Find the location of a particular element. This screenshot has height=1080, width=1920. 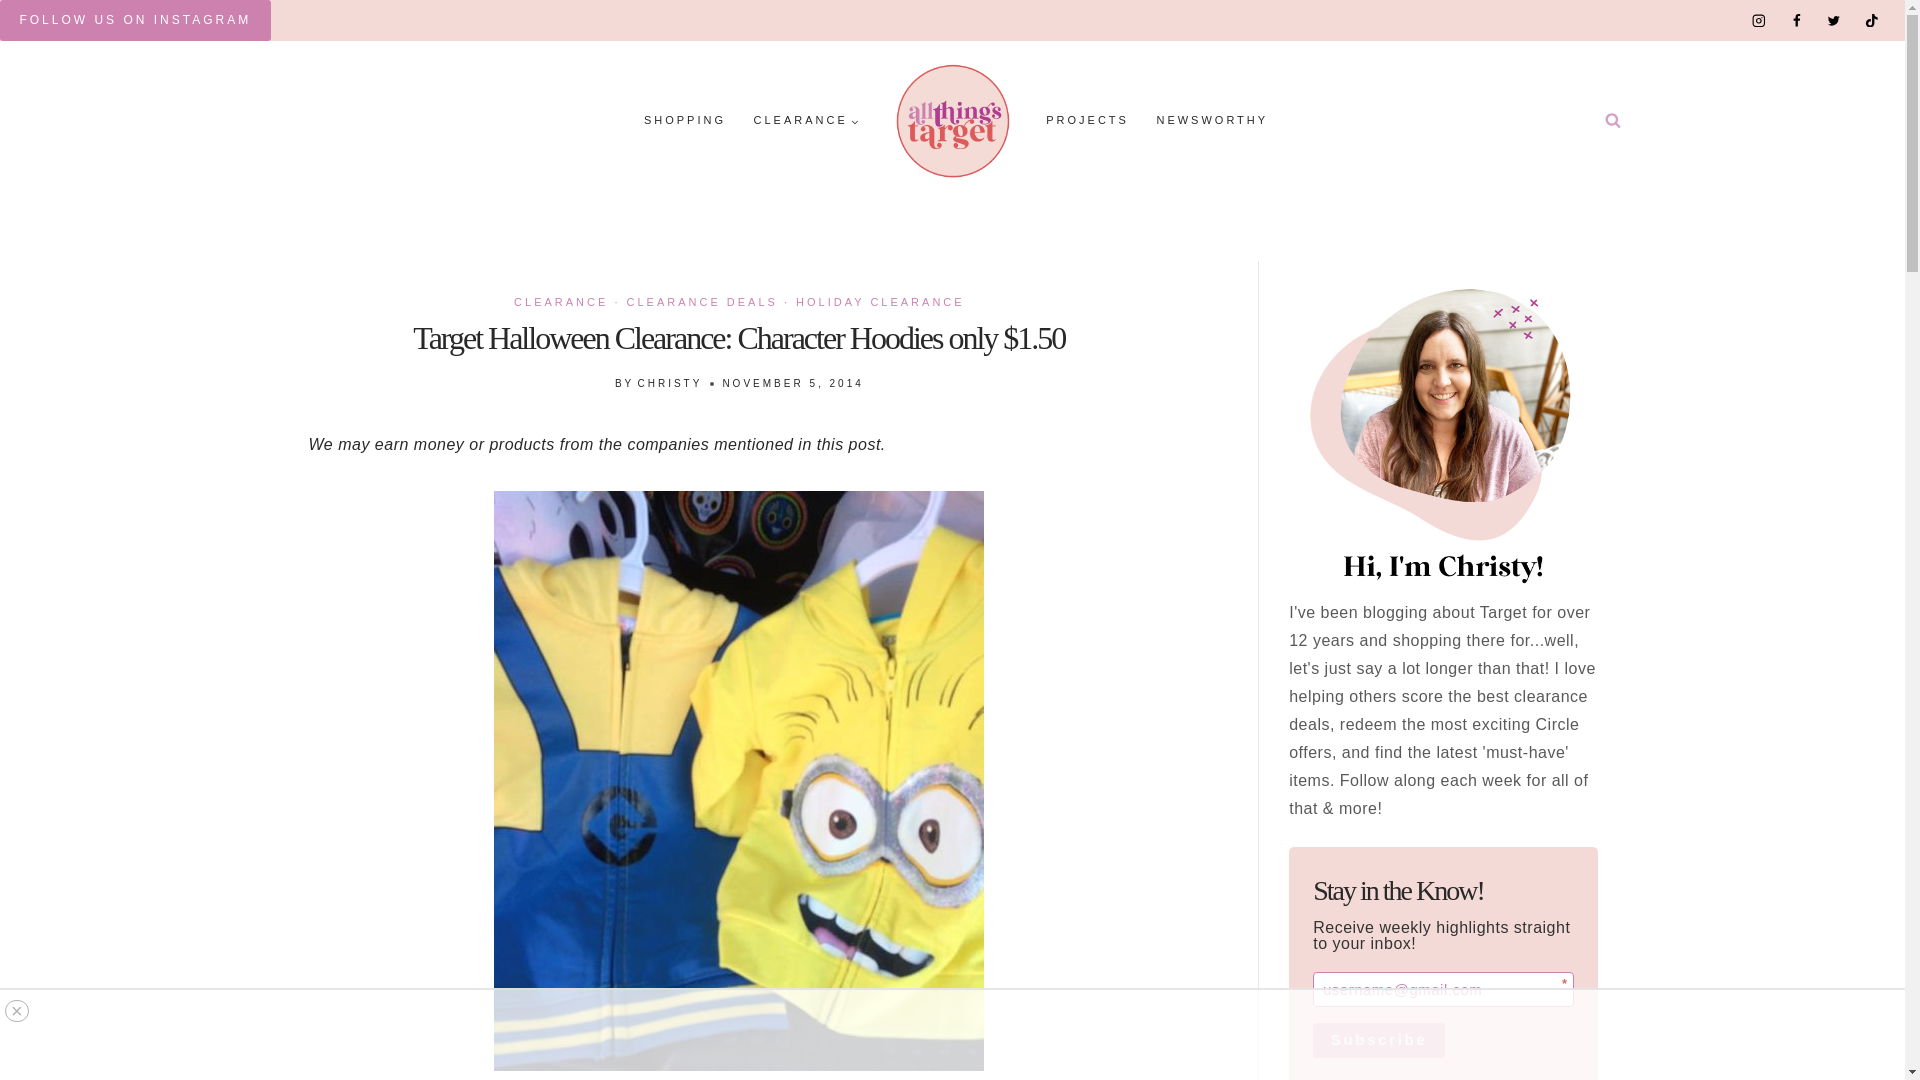

SHOPPING is located at coordinates (684, 121).